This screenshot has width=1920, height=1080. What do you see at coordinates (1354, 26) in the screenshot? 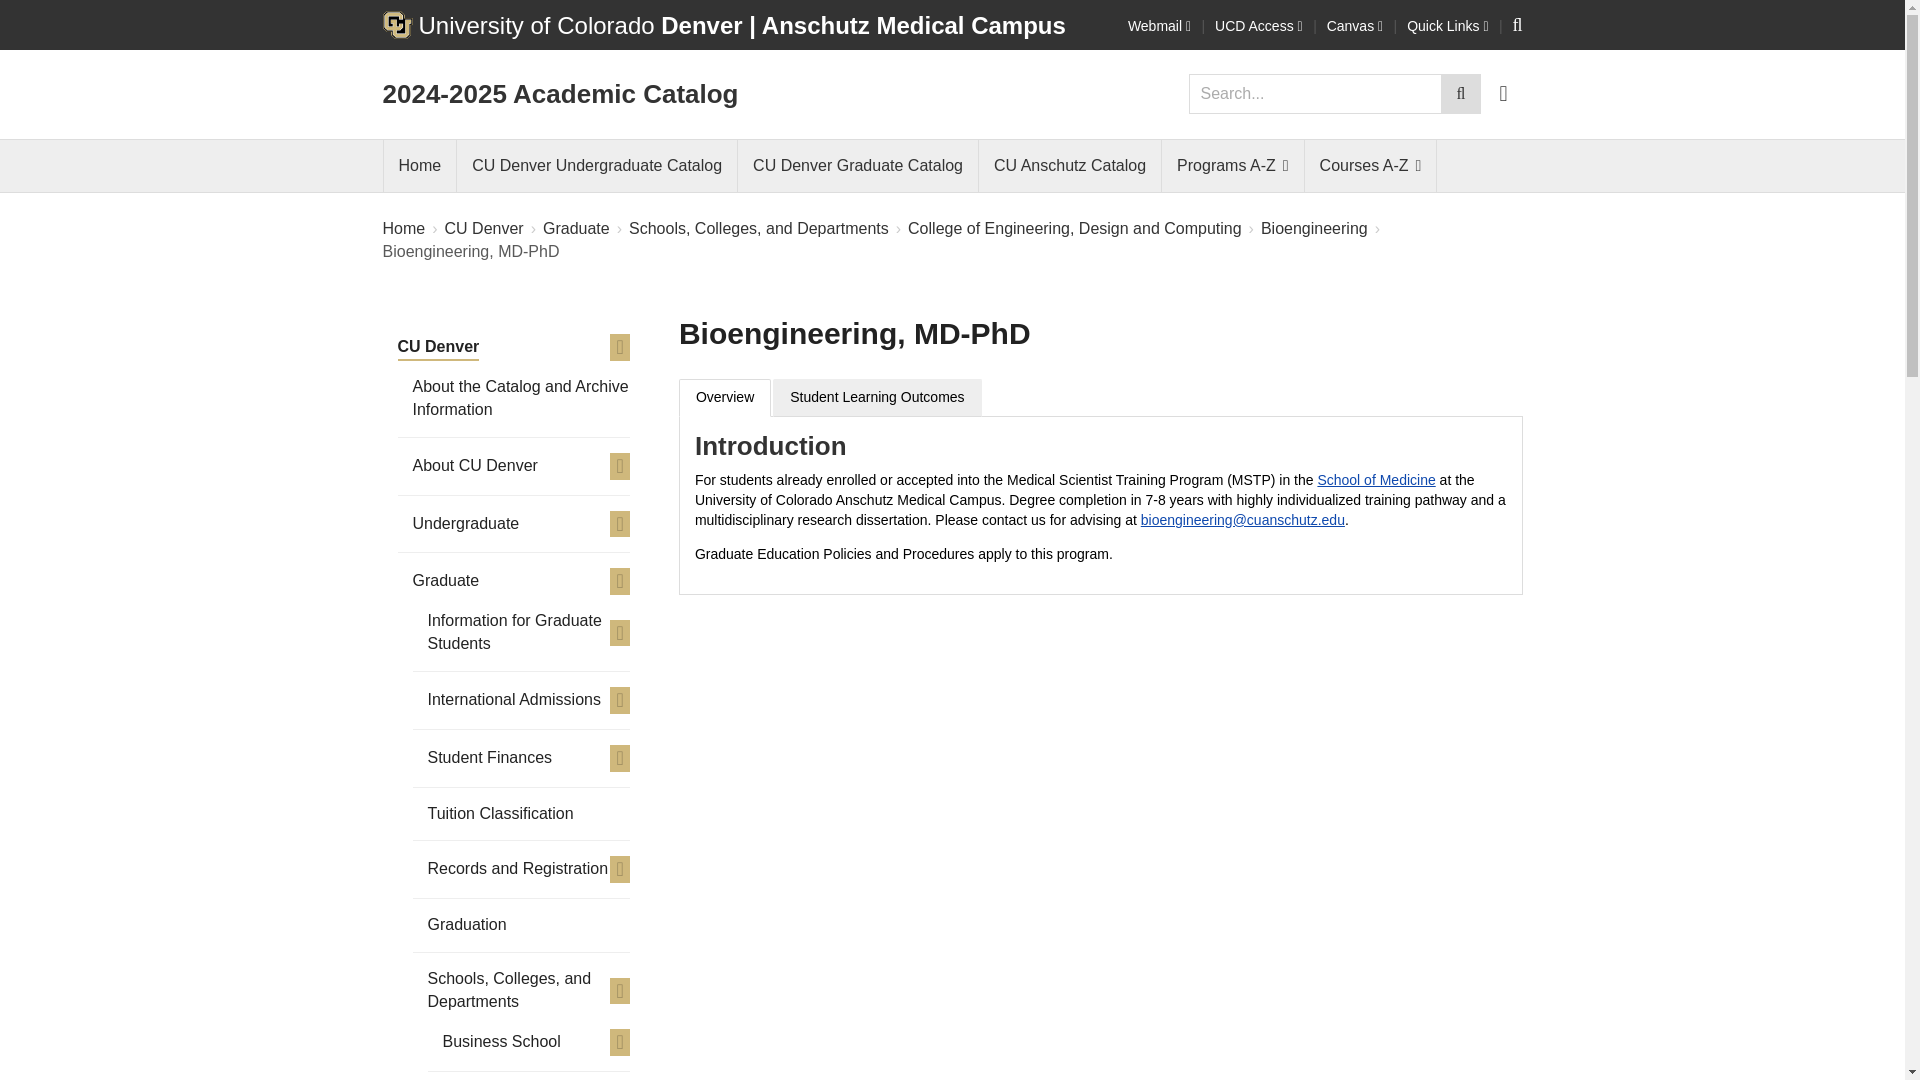
I see `Canvas` at bounding box center [1354, 26].